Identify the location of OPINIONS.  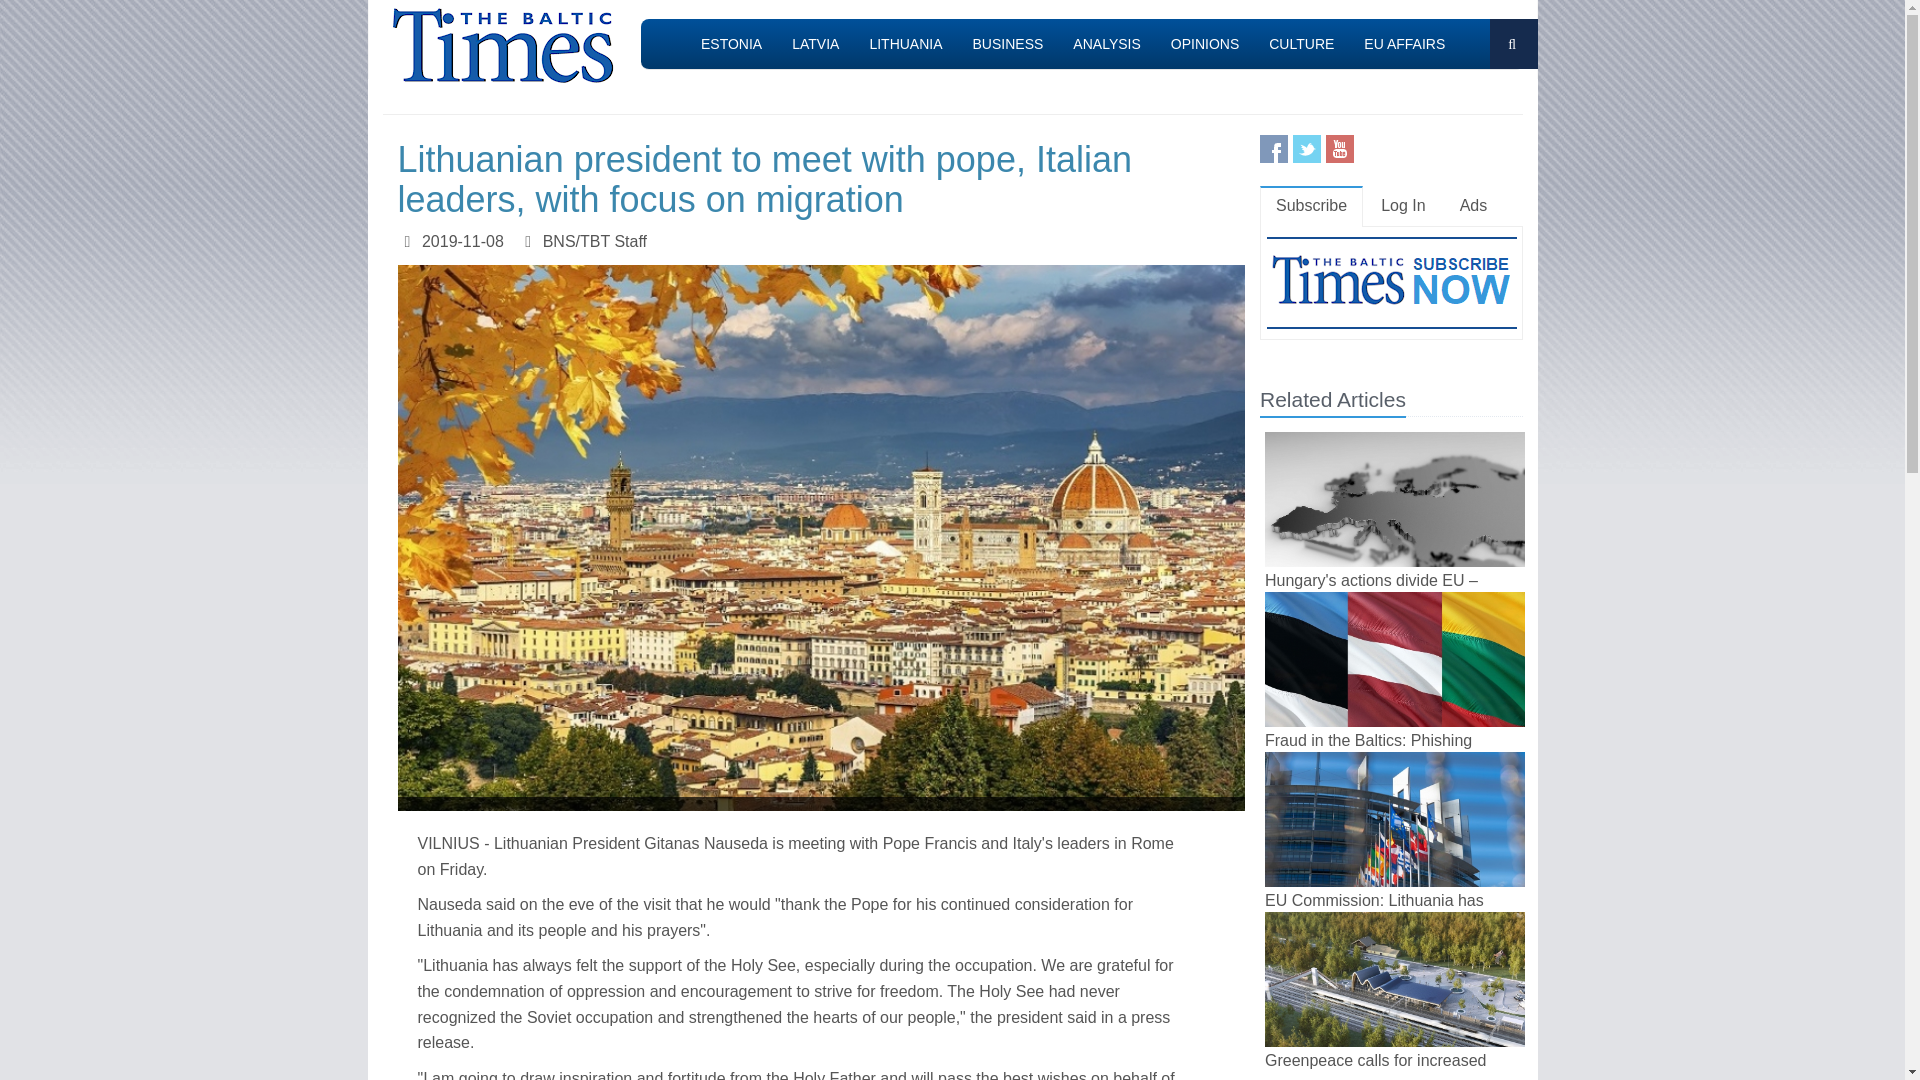
(1204, 44).